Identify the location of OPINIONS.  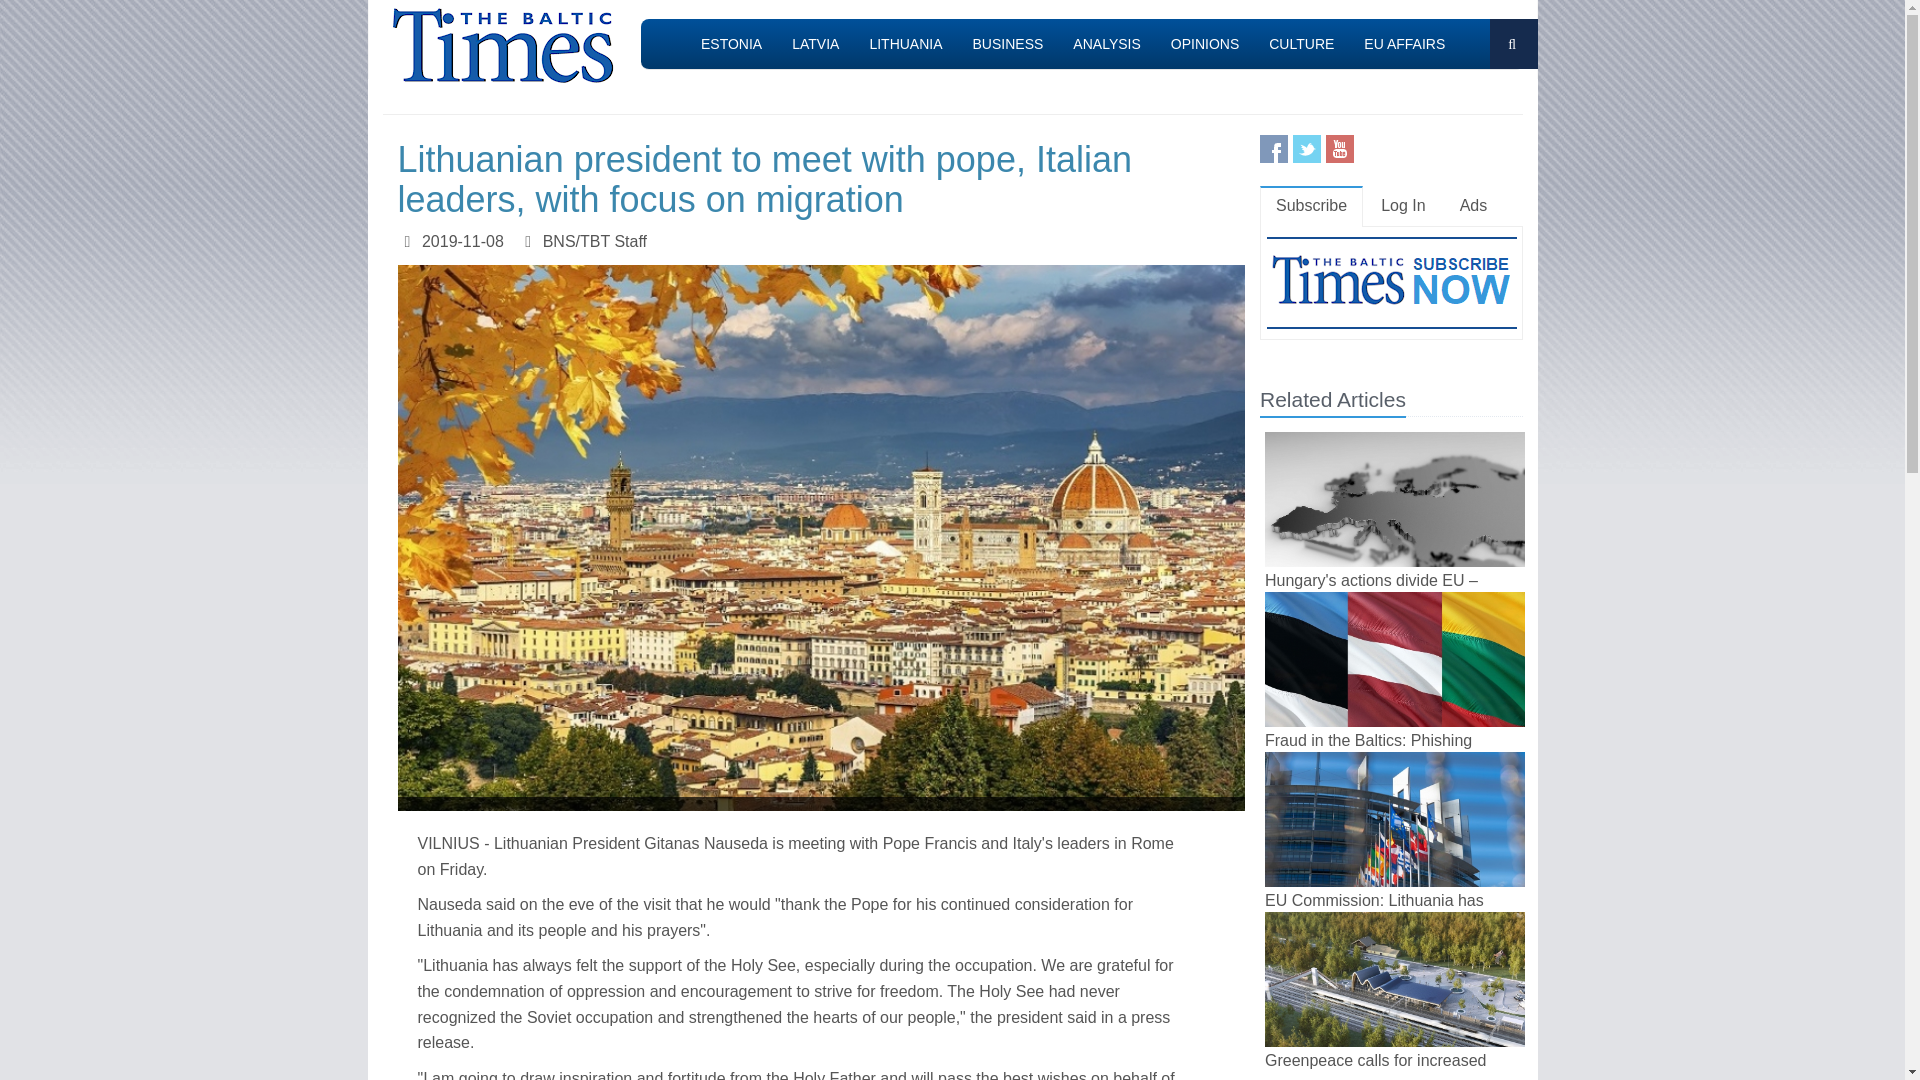
(1204, 44).